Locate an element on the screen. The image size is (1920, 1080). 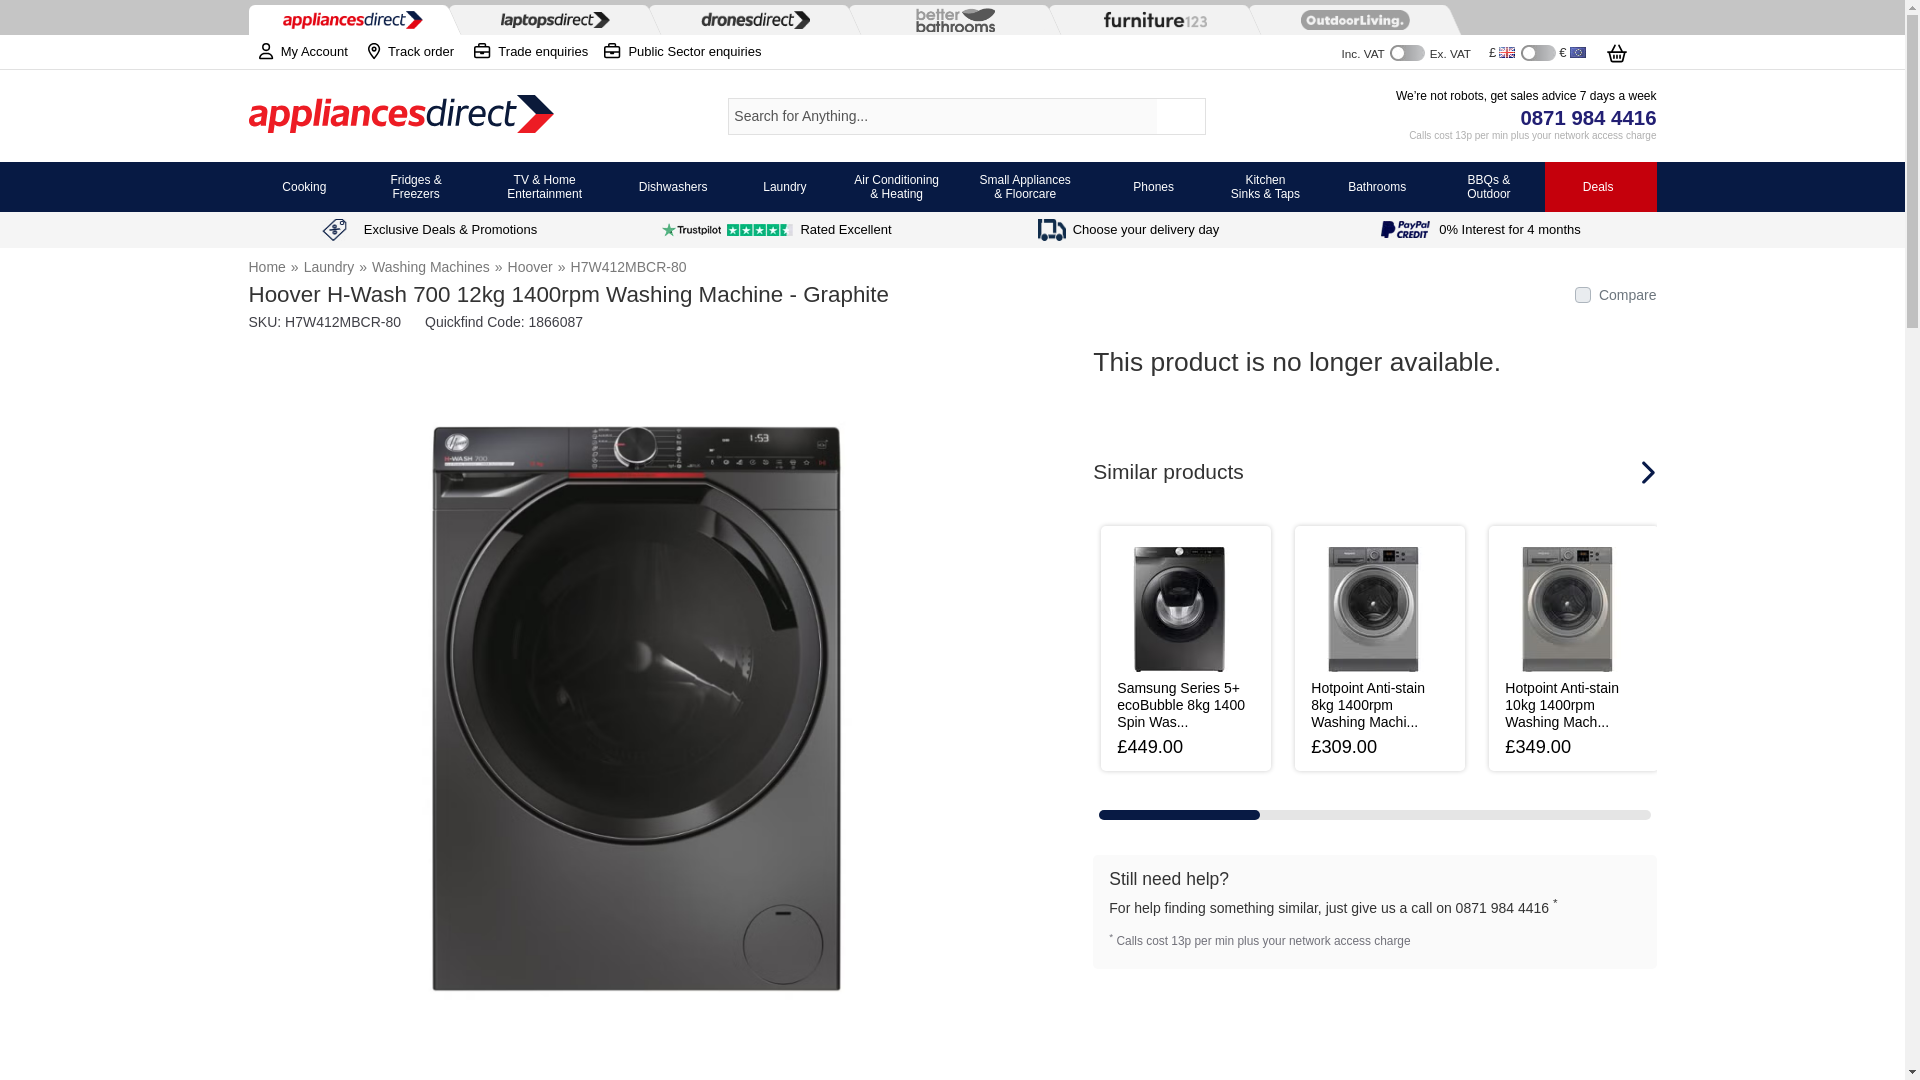
Trade enquiries is located at coordinates (530, 52).